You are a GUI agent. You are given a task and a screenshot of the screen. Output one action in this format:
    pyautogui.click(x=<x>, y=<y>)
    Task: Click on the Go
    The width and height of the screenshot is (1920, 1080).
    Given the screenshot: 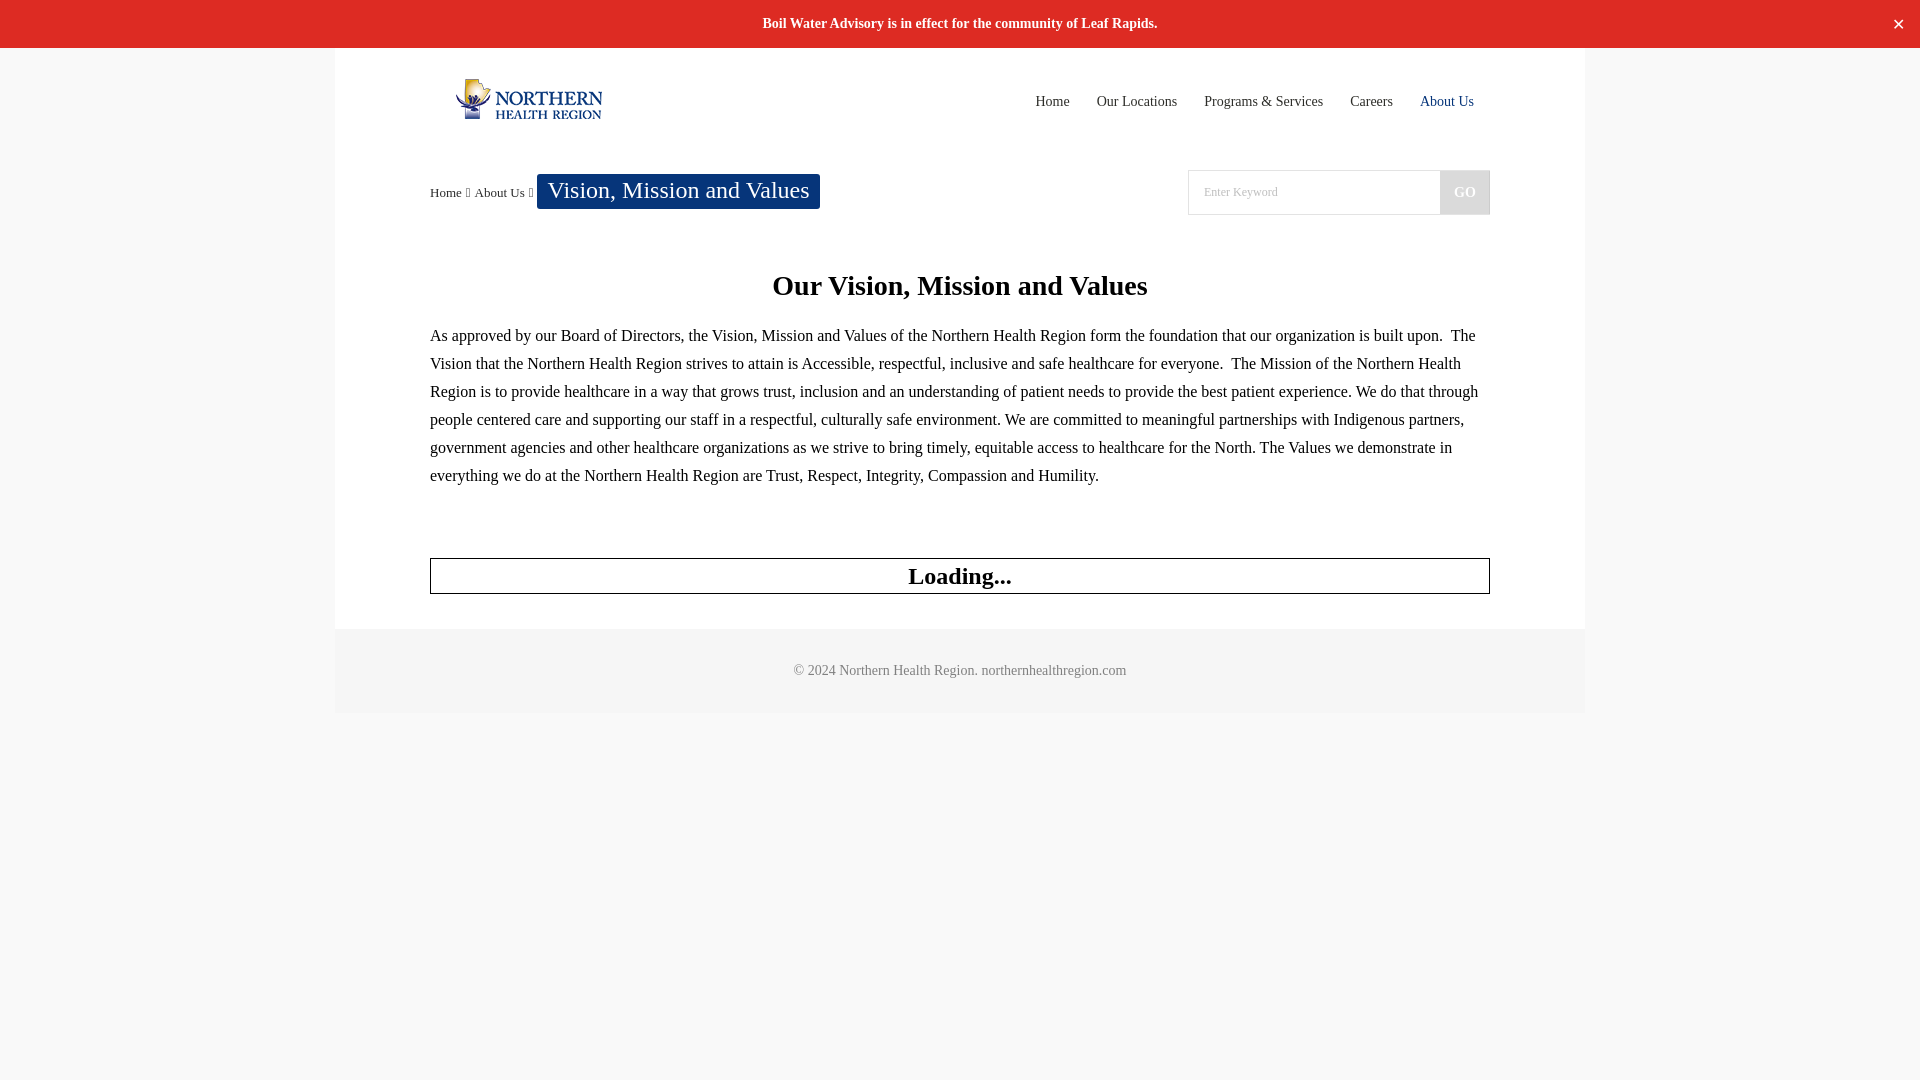 What is the action you would take?
    pyautogui.click(x=1464, y=192)
    